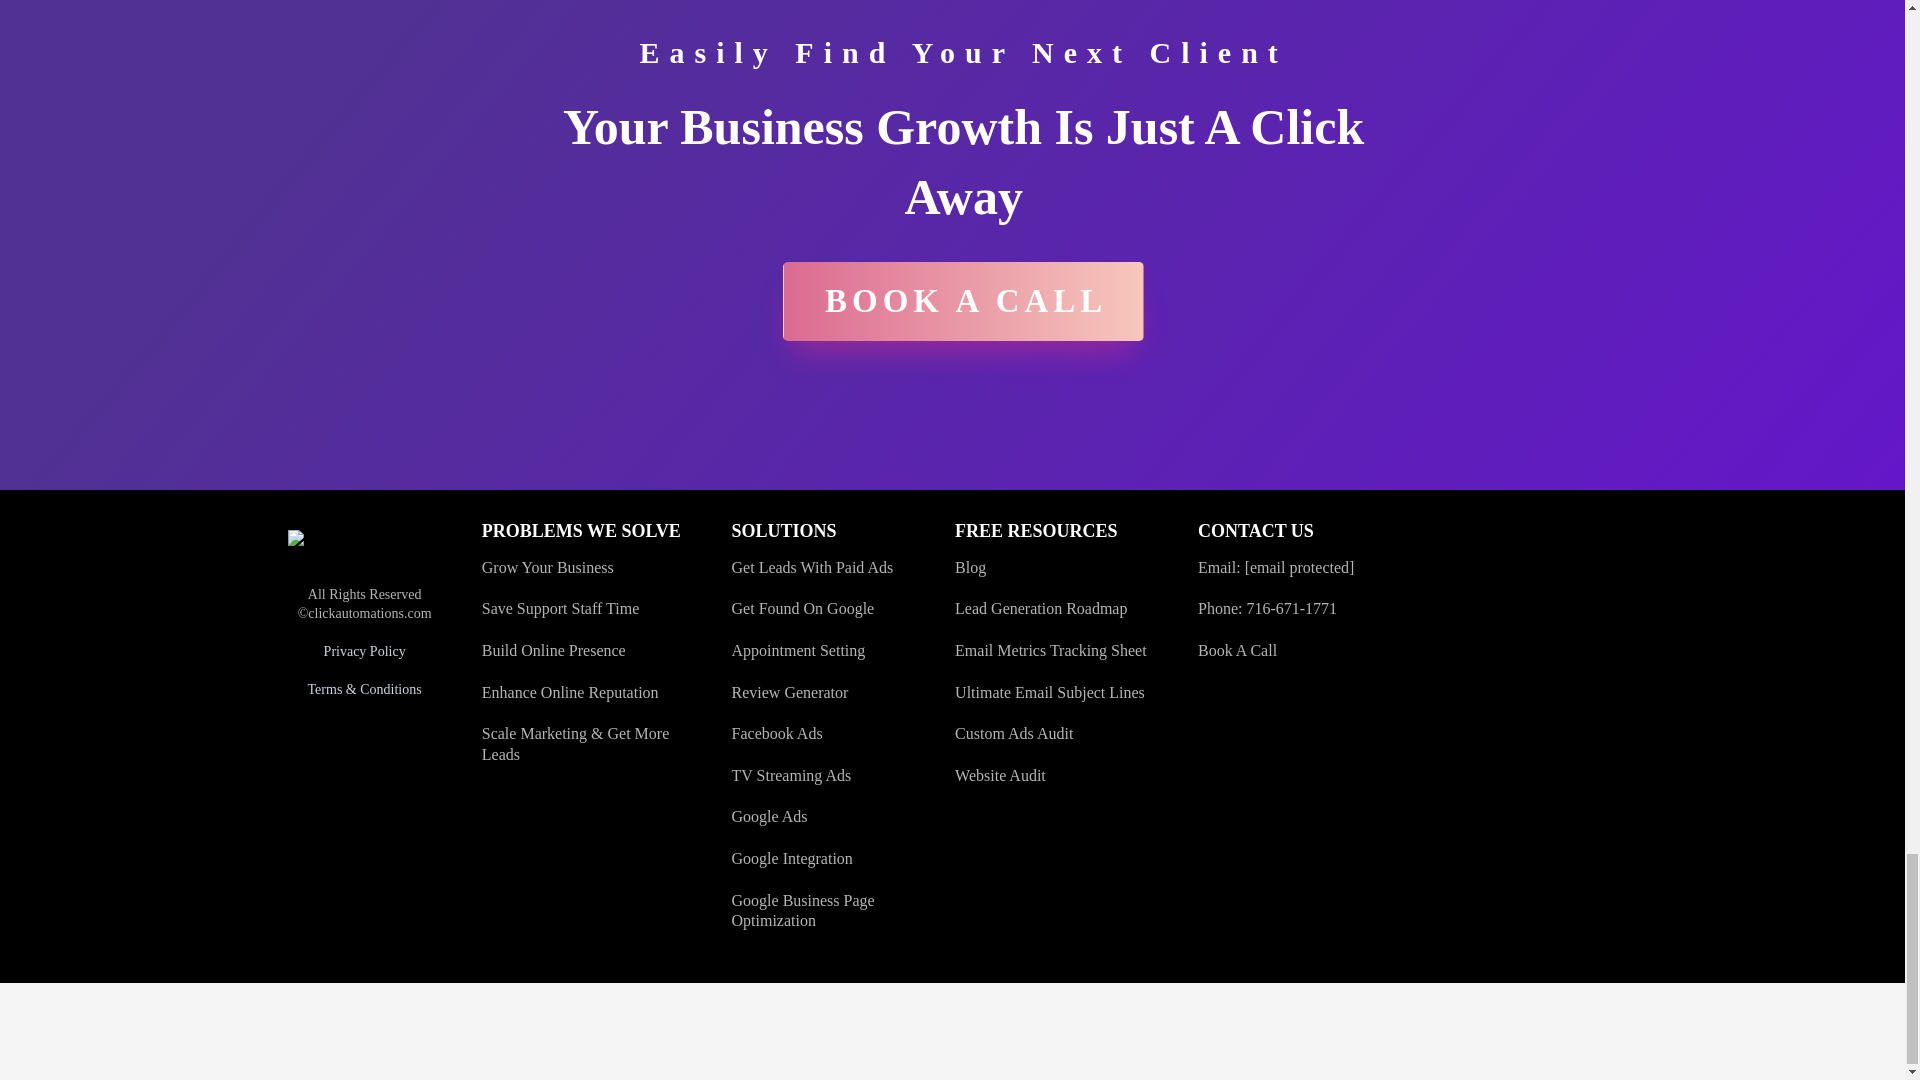  What do you see at coordinates (1050, 650) in the screenshot?
I see `Email Metrics Tracking Sheet` at bounding box center [1050, 650].